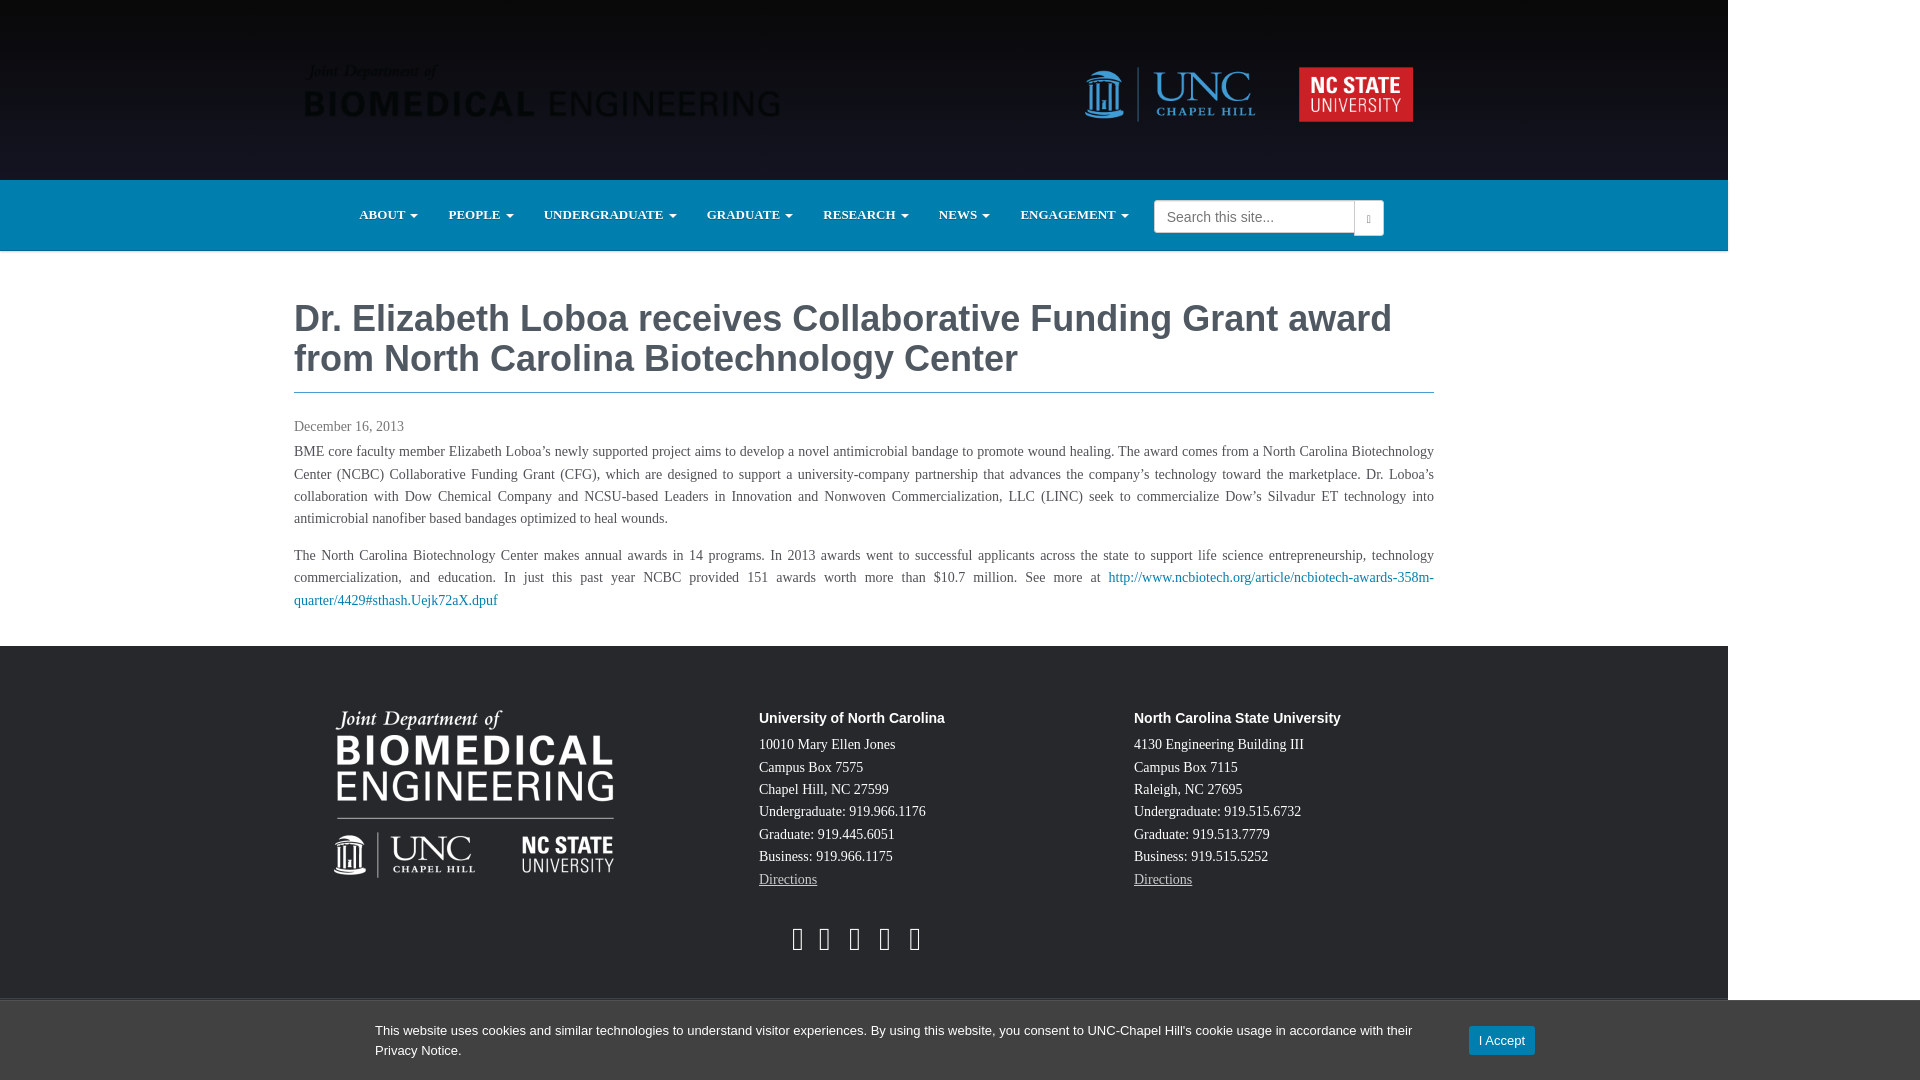 The width and height of the screenshot is (1920, 1080). What do you see at coordinates (805, 945) in the screenshot?
I see `jointbme` at bounding box center [805, 945].